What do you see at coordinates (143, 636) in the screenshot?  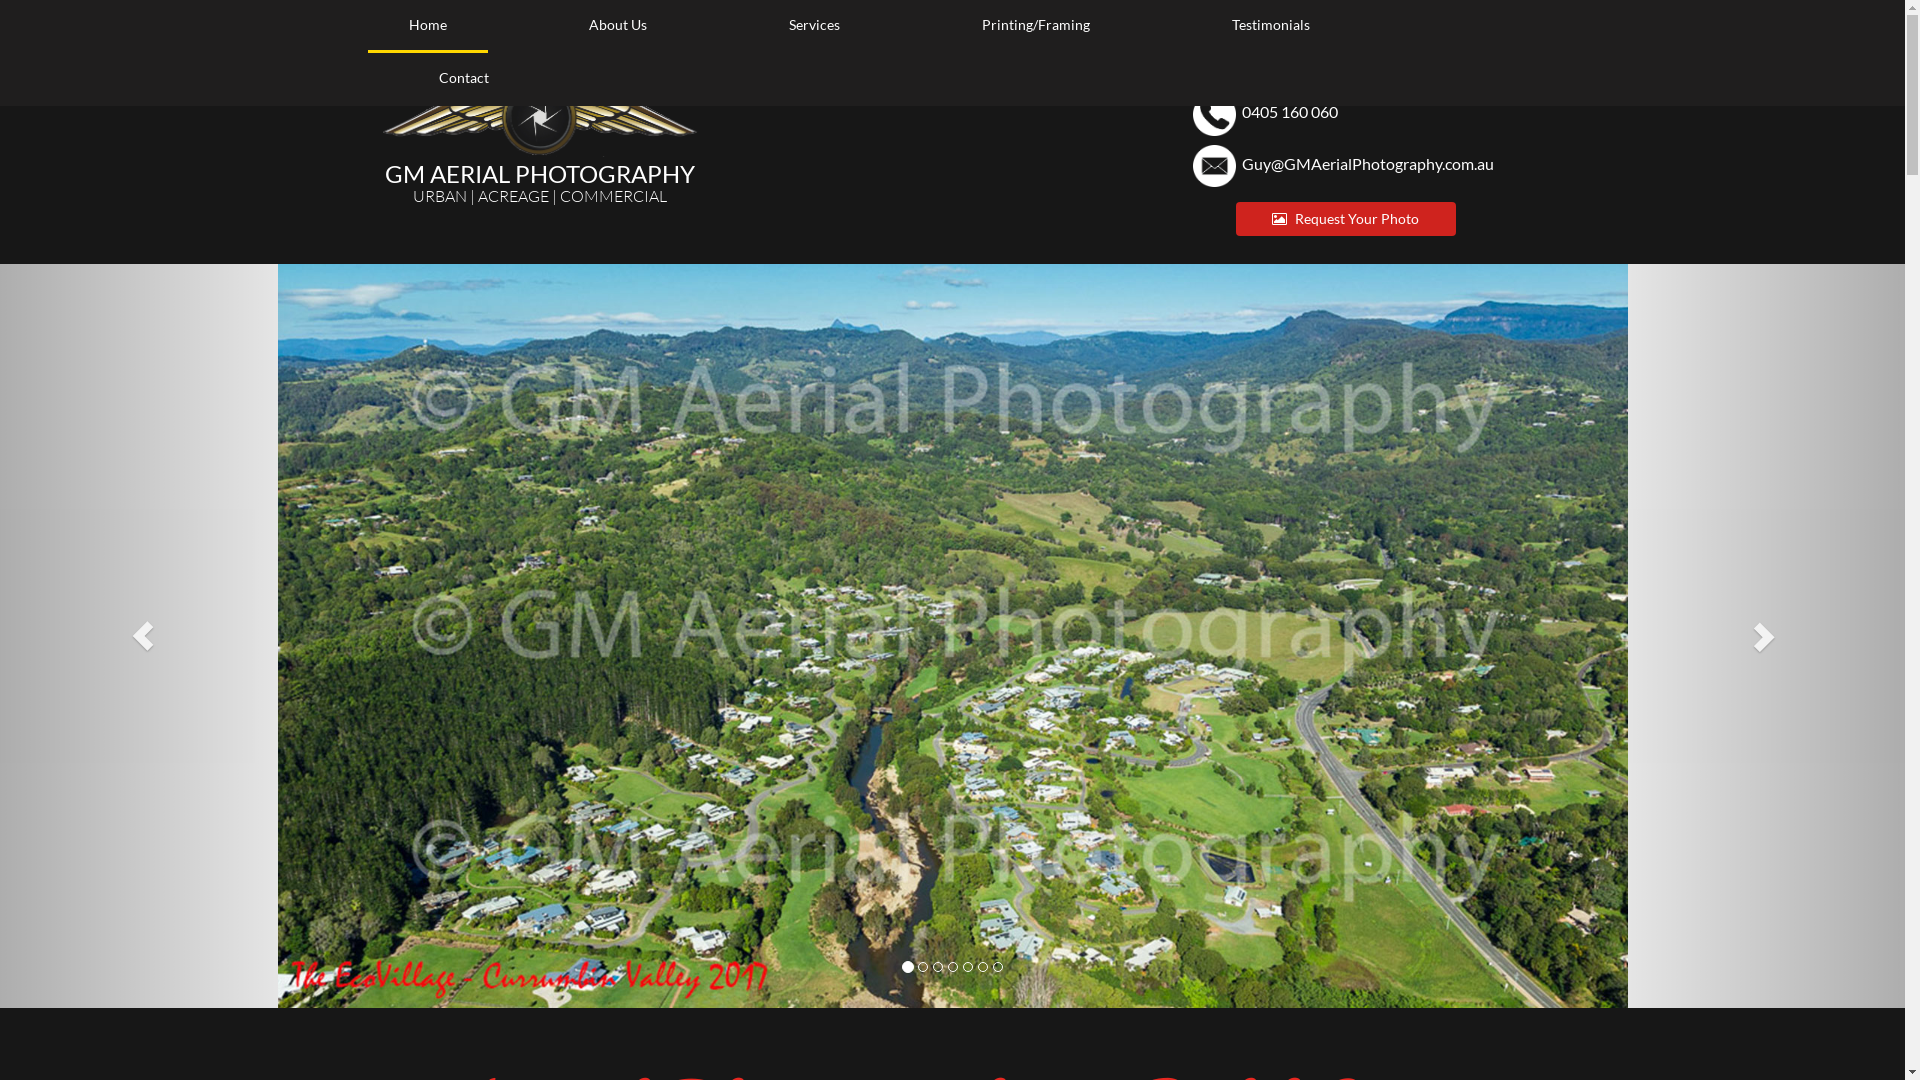 I see `Previous` at bounding box center [143, 636].